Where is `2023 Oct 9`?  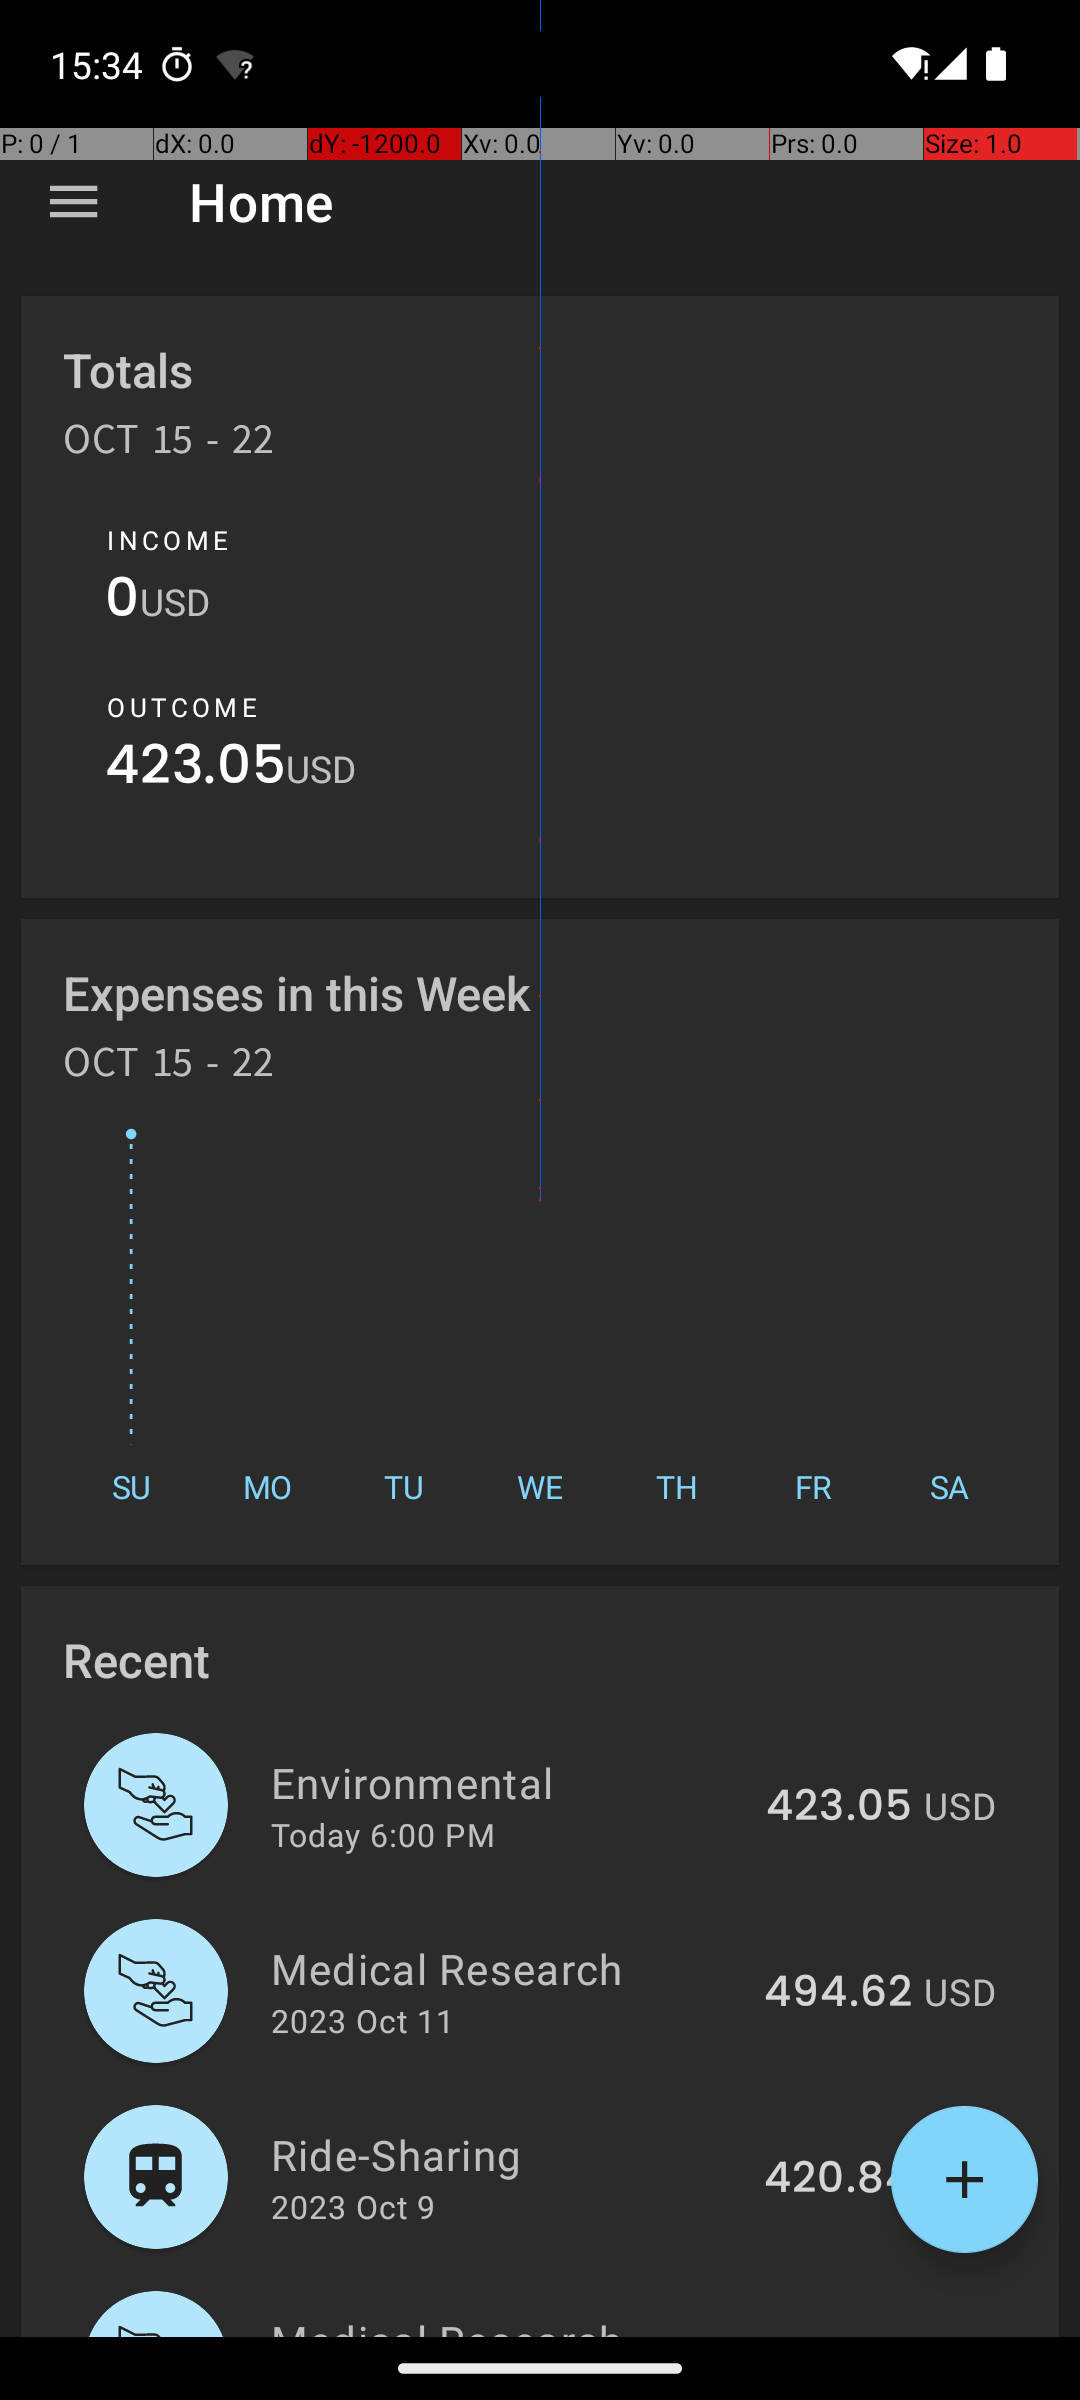
2023 Oct 9 is located at coordinates (353, 2206).